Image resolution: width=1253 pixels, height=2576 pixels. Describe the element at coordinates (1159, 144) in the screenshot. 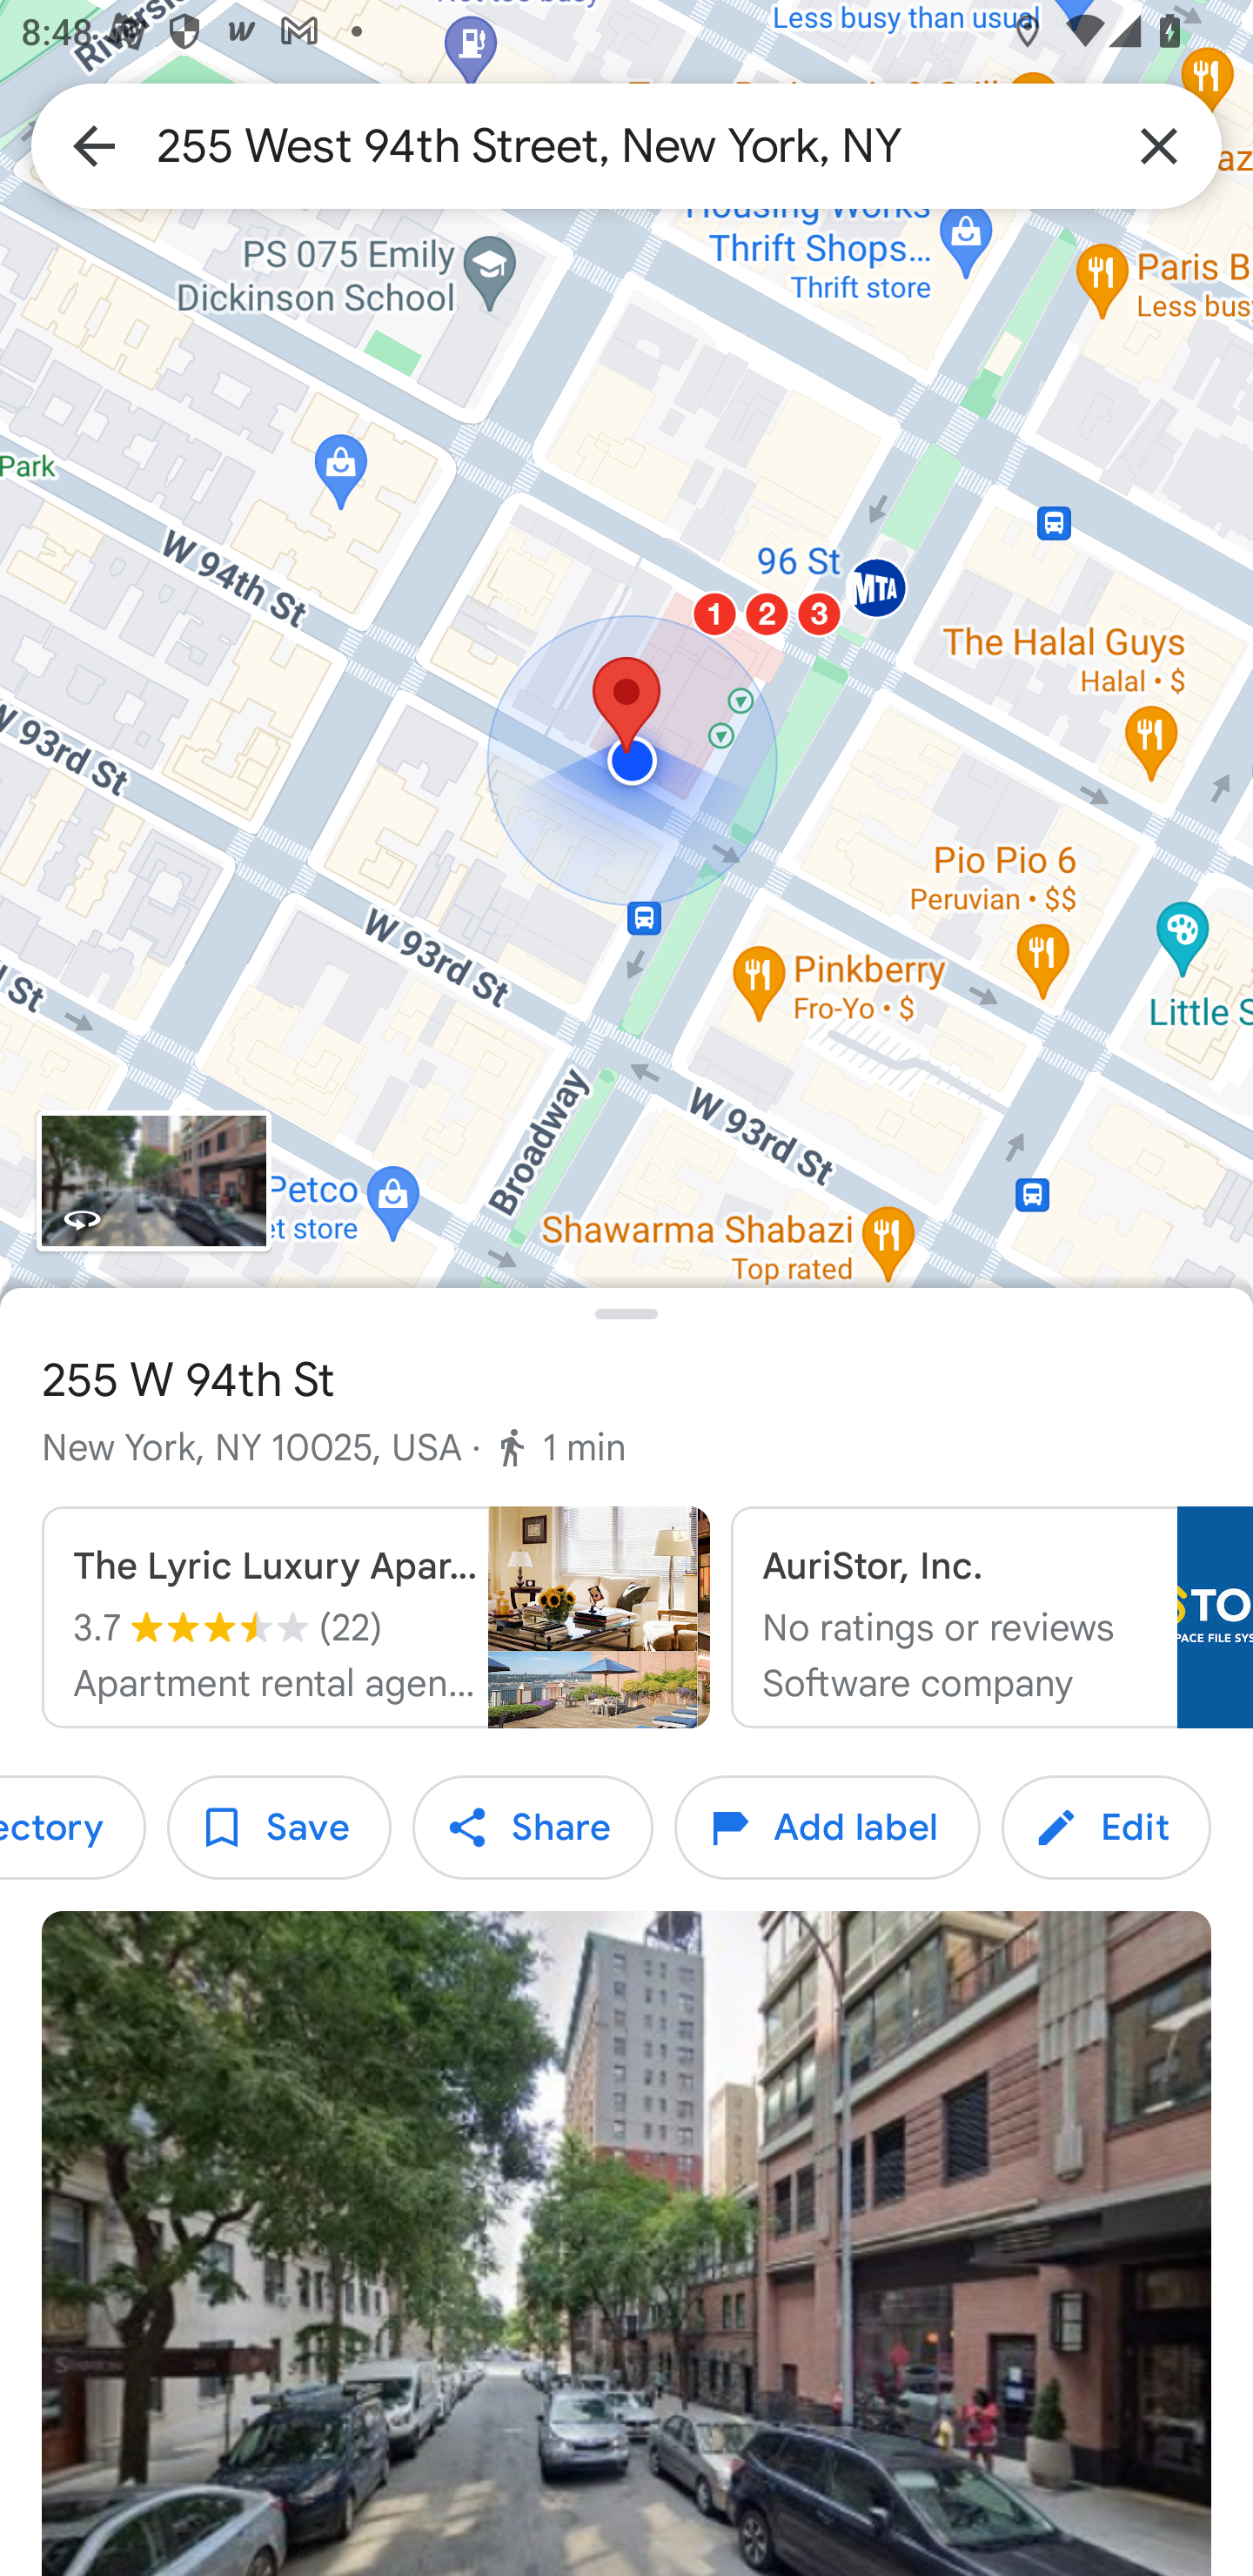

I see `Clear` at that location.